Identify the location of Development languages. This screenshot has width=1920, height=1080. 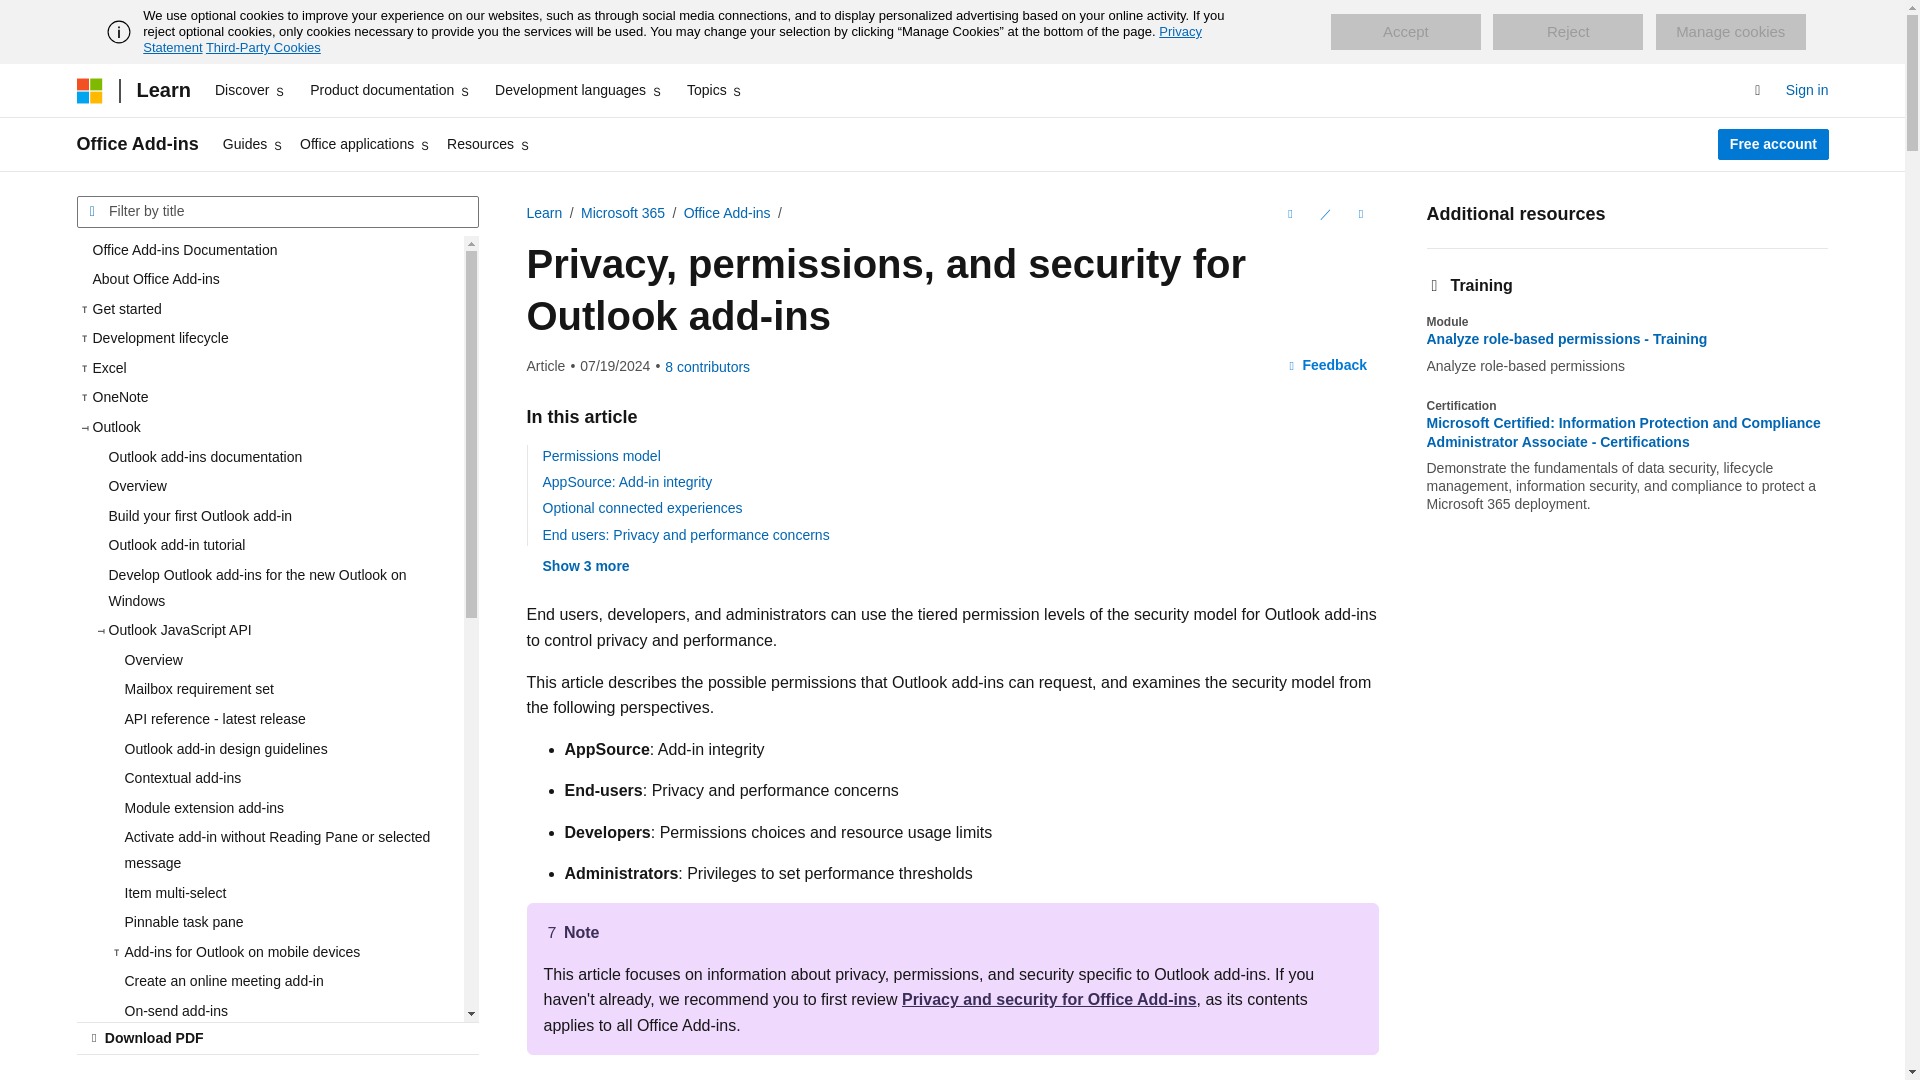
(578, 90).